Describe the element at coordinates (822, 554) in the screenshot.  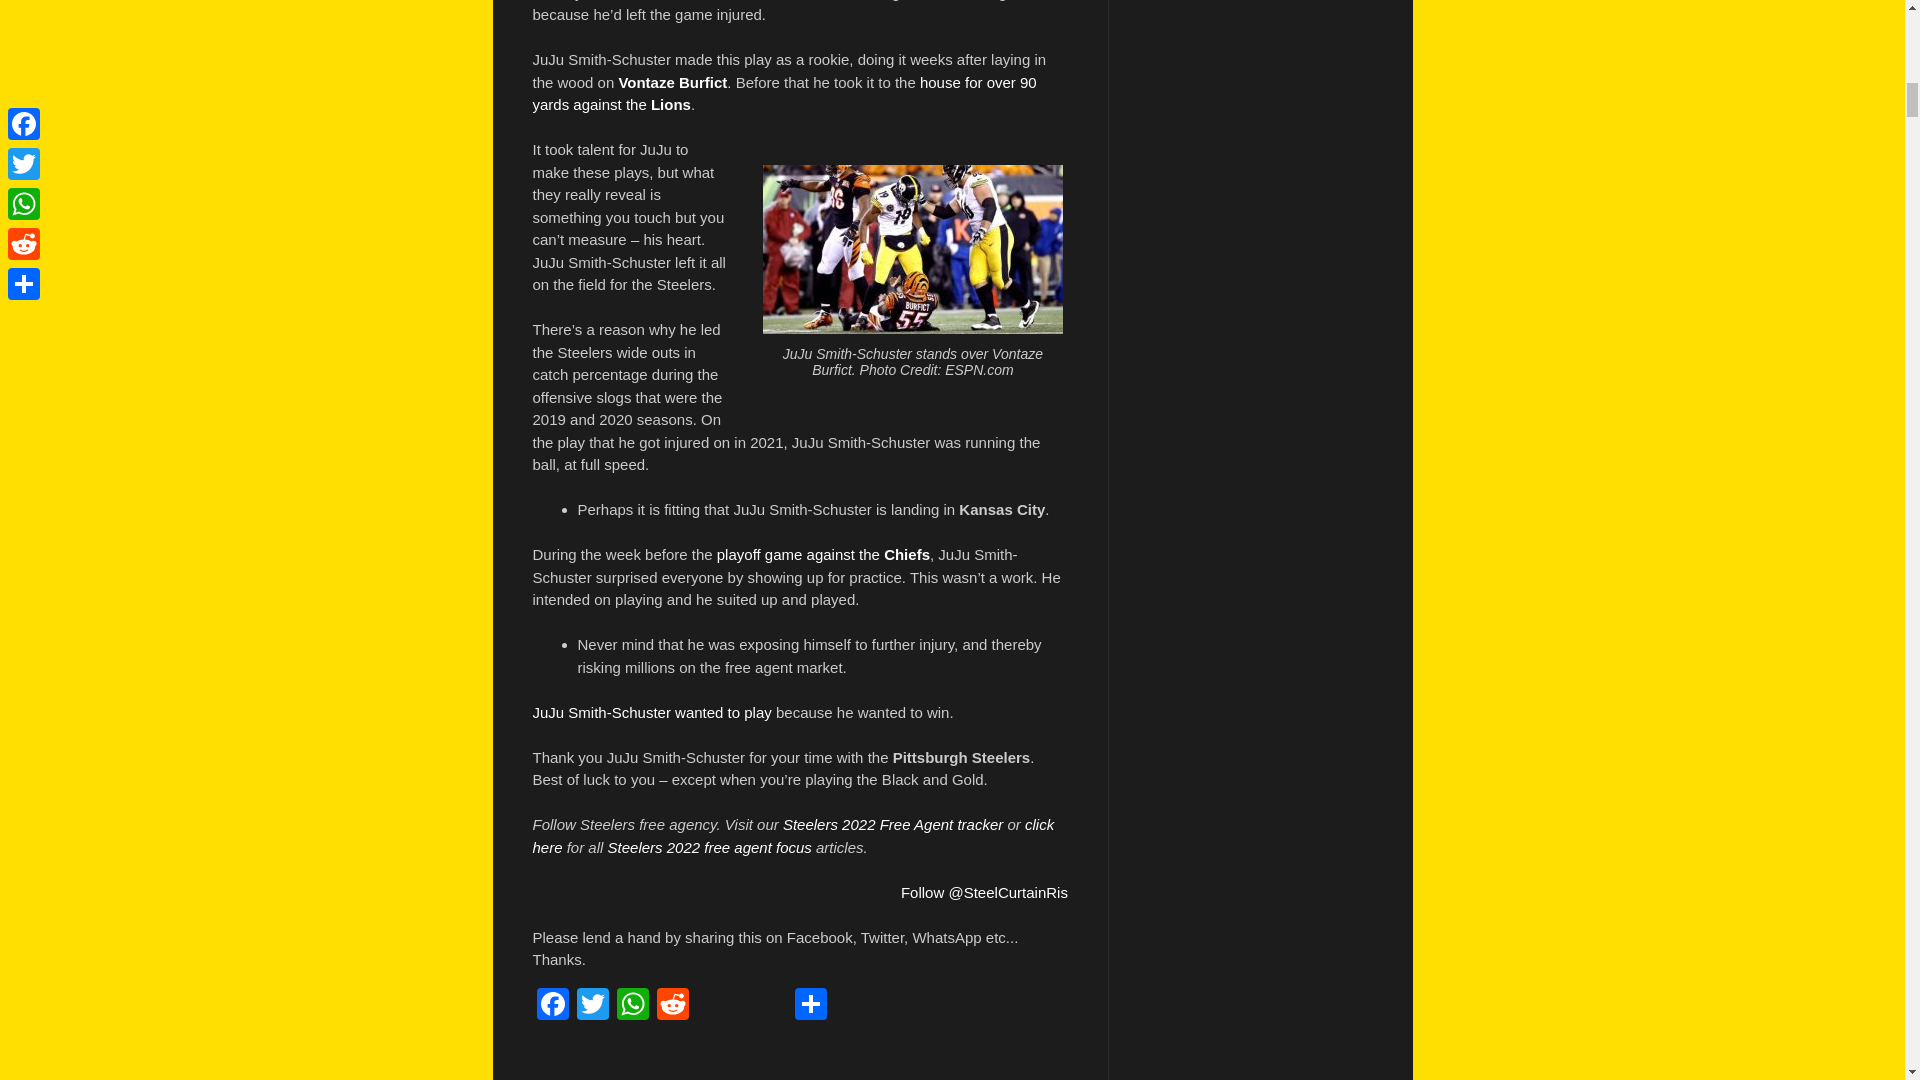
I see `playoff game against the Chiefs` at that location.